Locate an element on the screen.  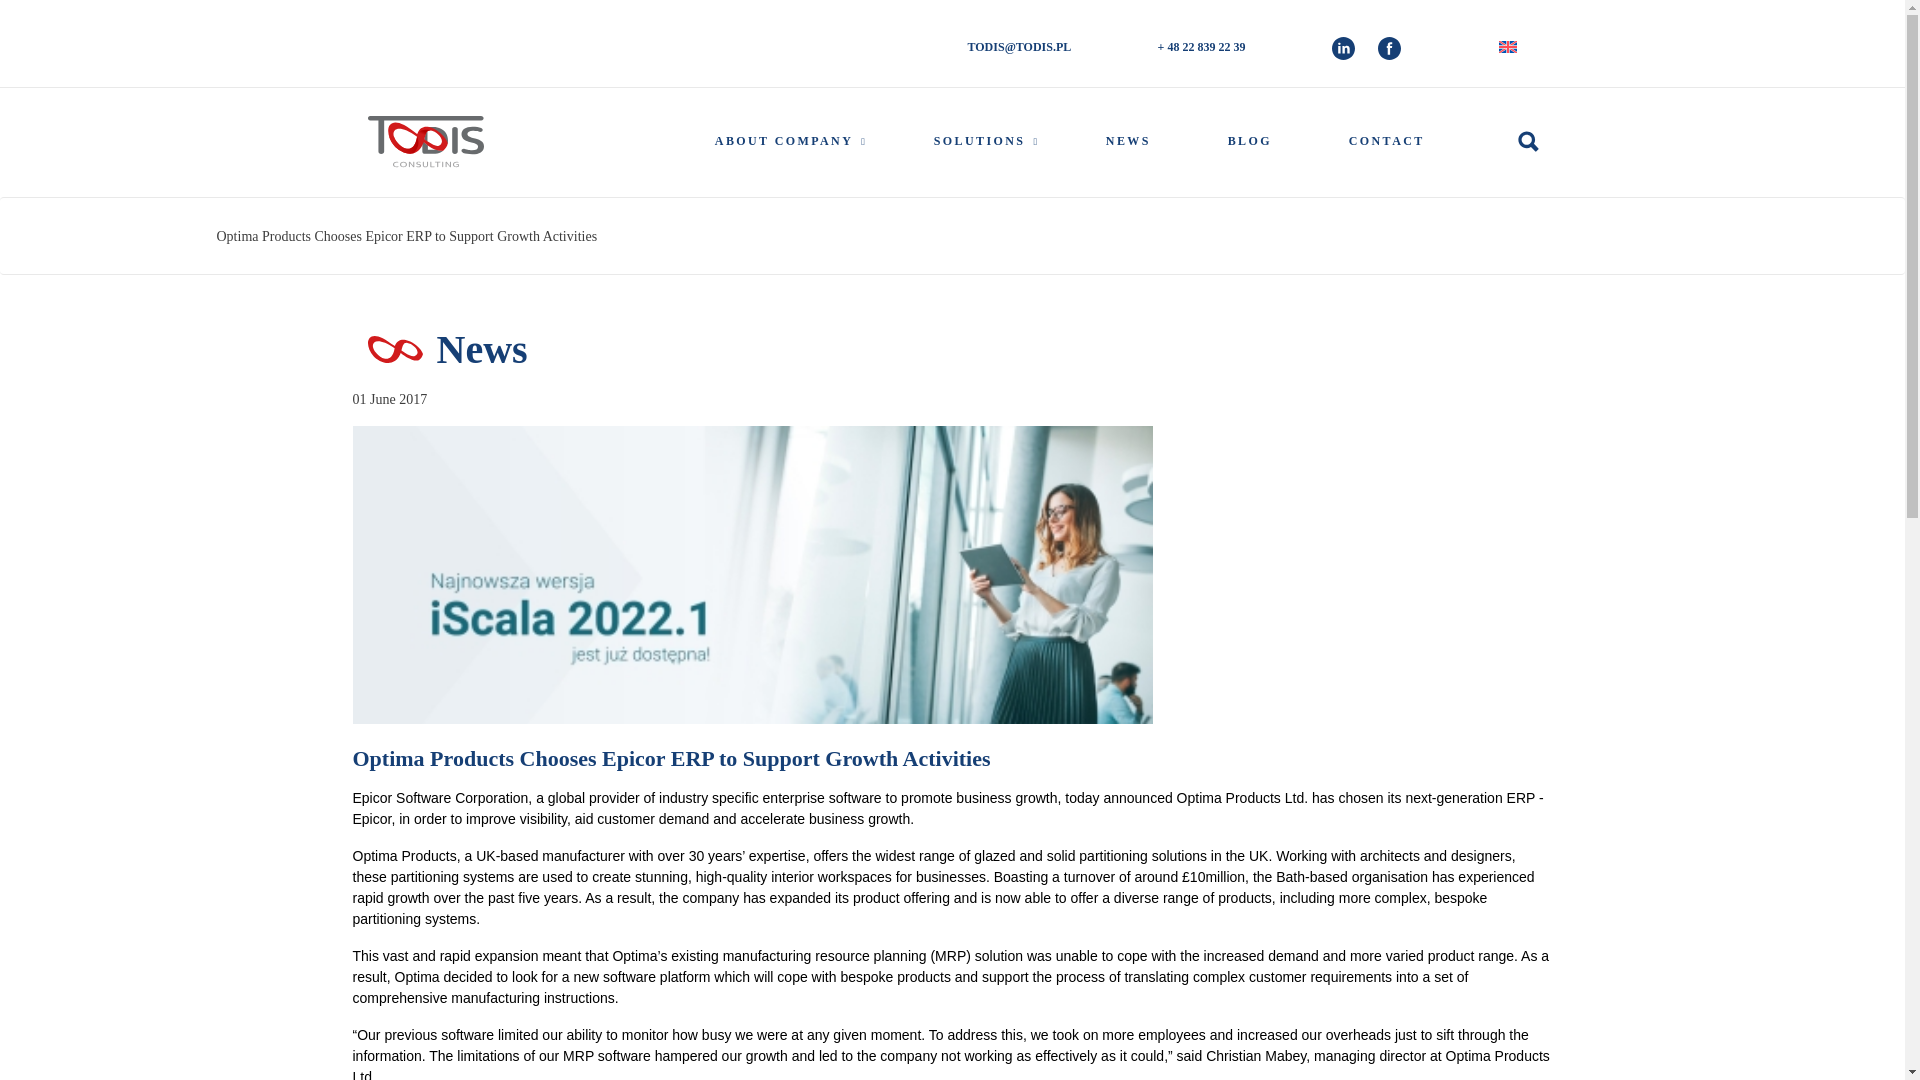
CONTACT is located at coordinates (1386, 141).